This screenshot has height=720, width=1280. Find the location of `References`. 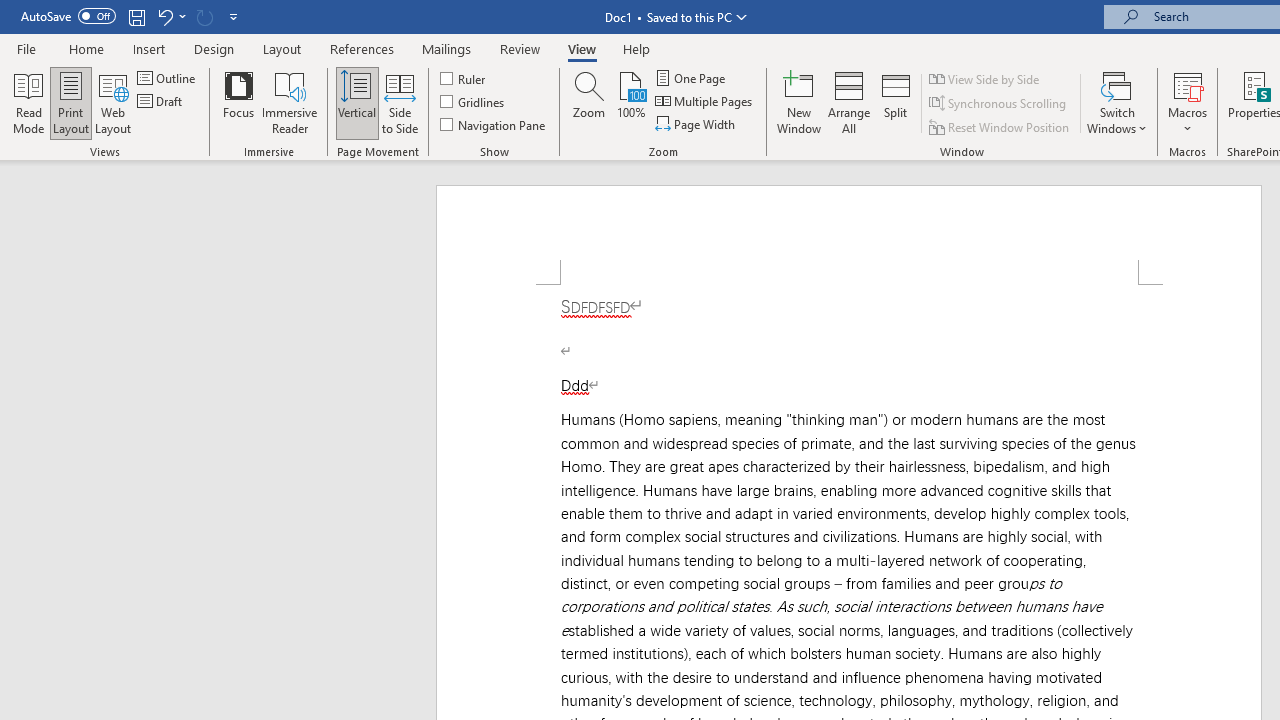

References is located at coordinates (362, 48).